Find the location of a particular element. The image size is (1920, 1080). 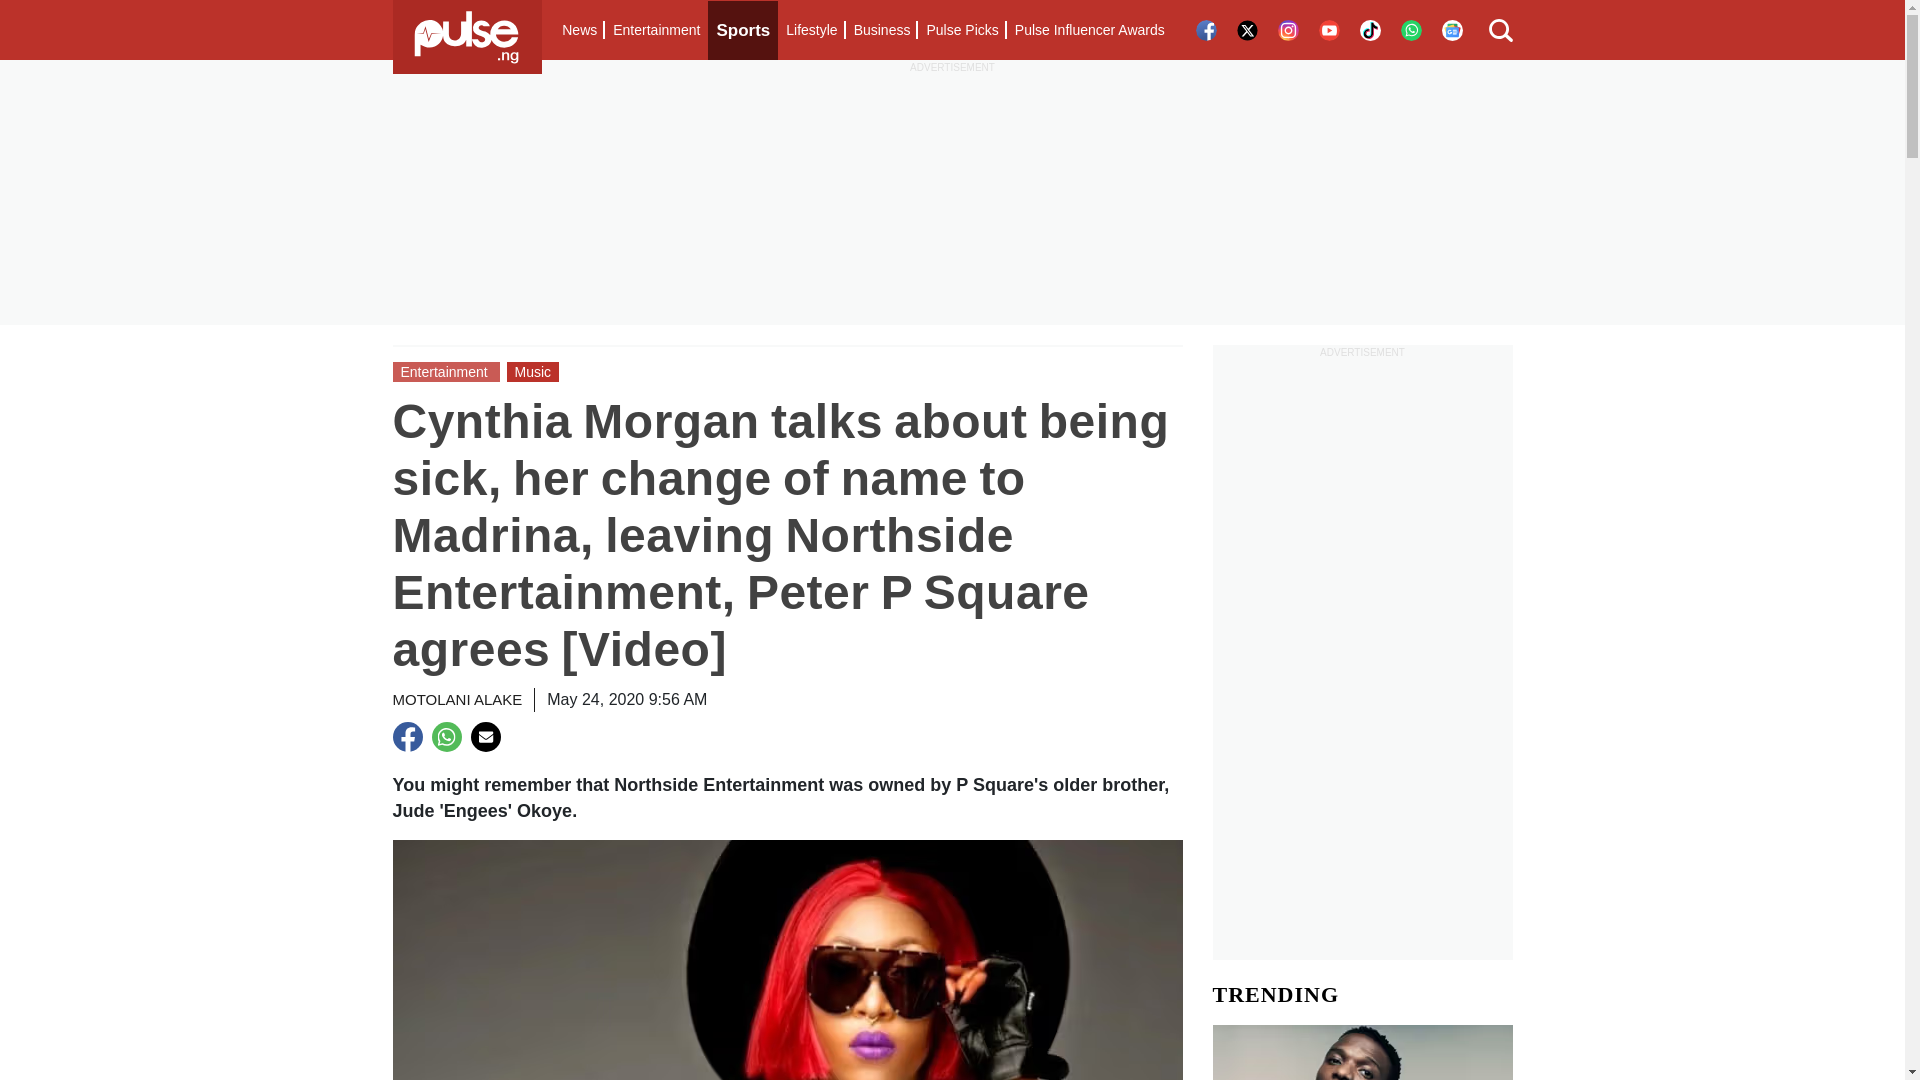

Sports is located at coordinates (742, 30).